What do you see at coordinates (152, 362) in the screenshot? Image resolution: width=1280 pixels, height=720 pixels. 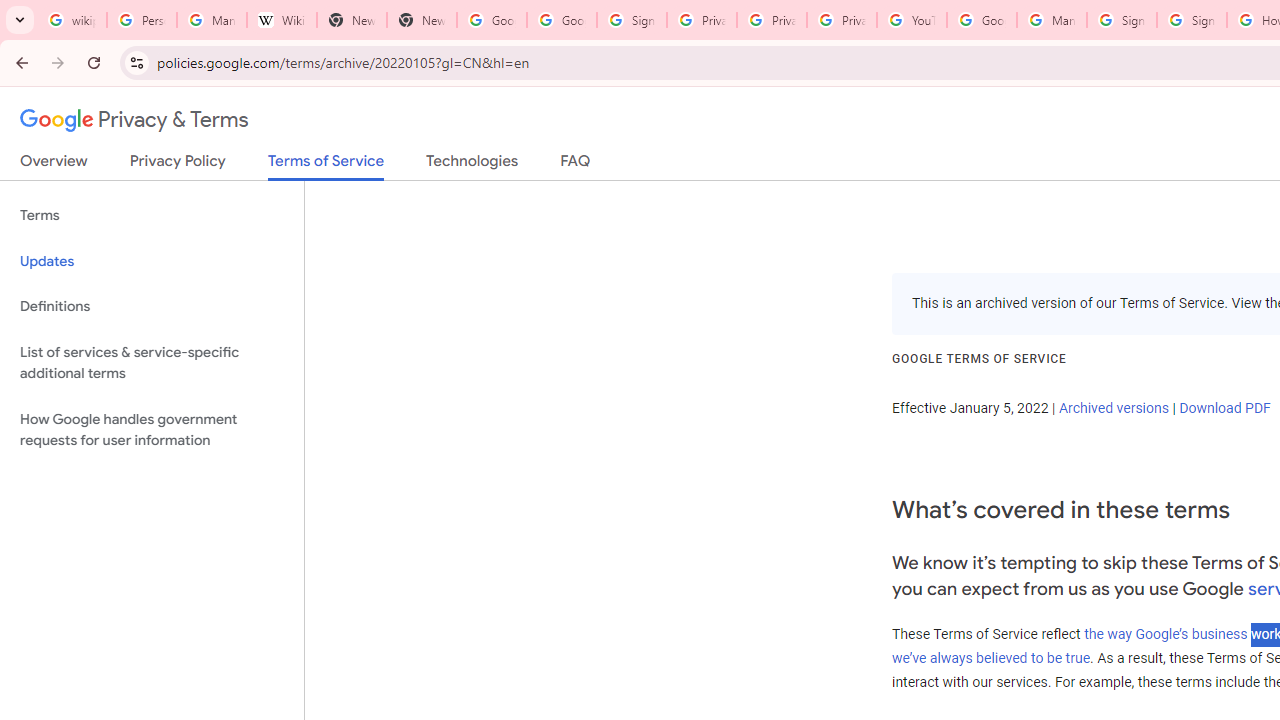 I see `List of services & service-specific additional terms` at bounding box center [152, 362].